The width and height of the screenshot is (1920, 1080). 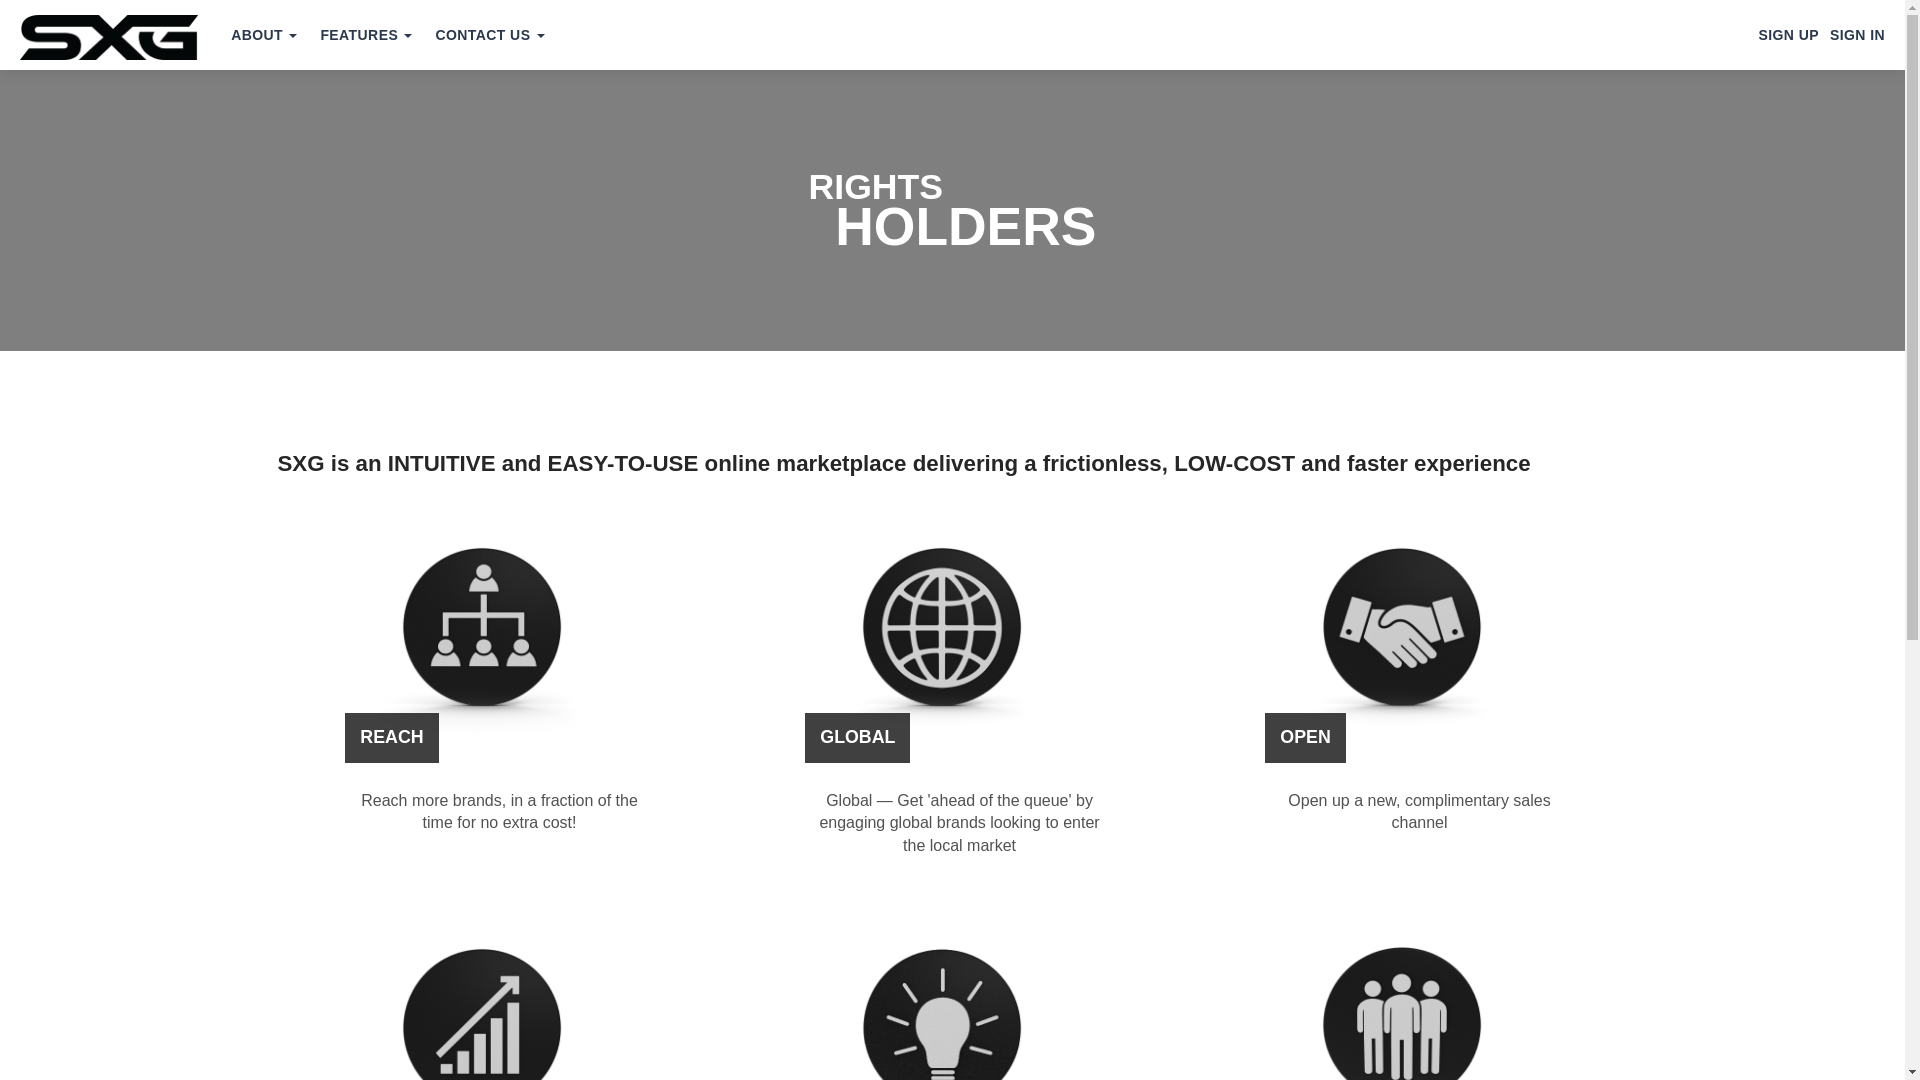 I want to click on SIGN IN, so click(x=1857, y=35).